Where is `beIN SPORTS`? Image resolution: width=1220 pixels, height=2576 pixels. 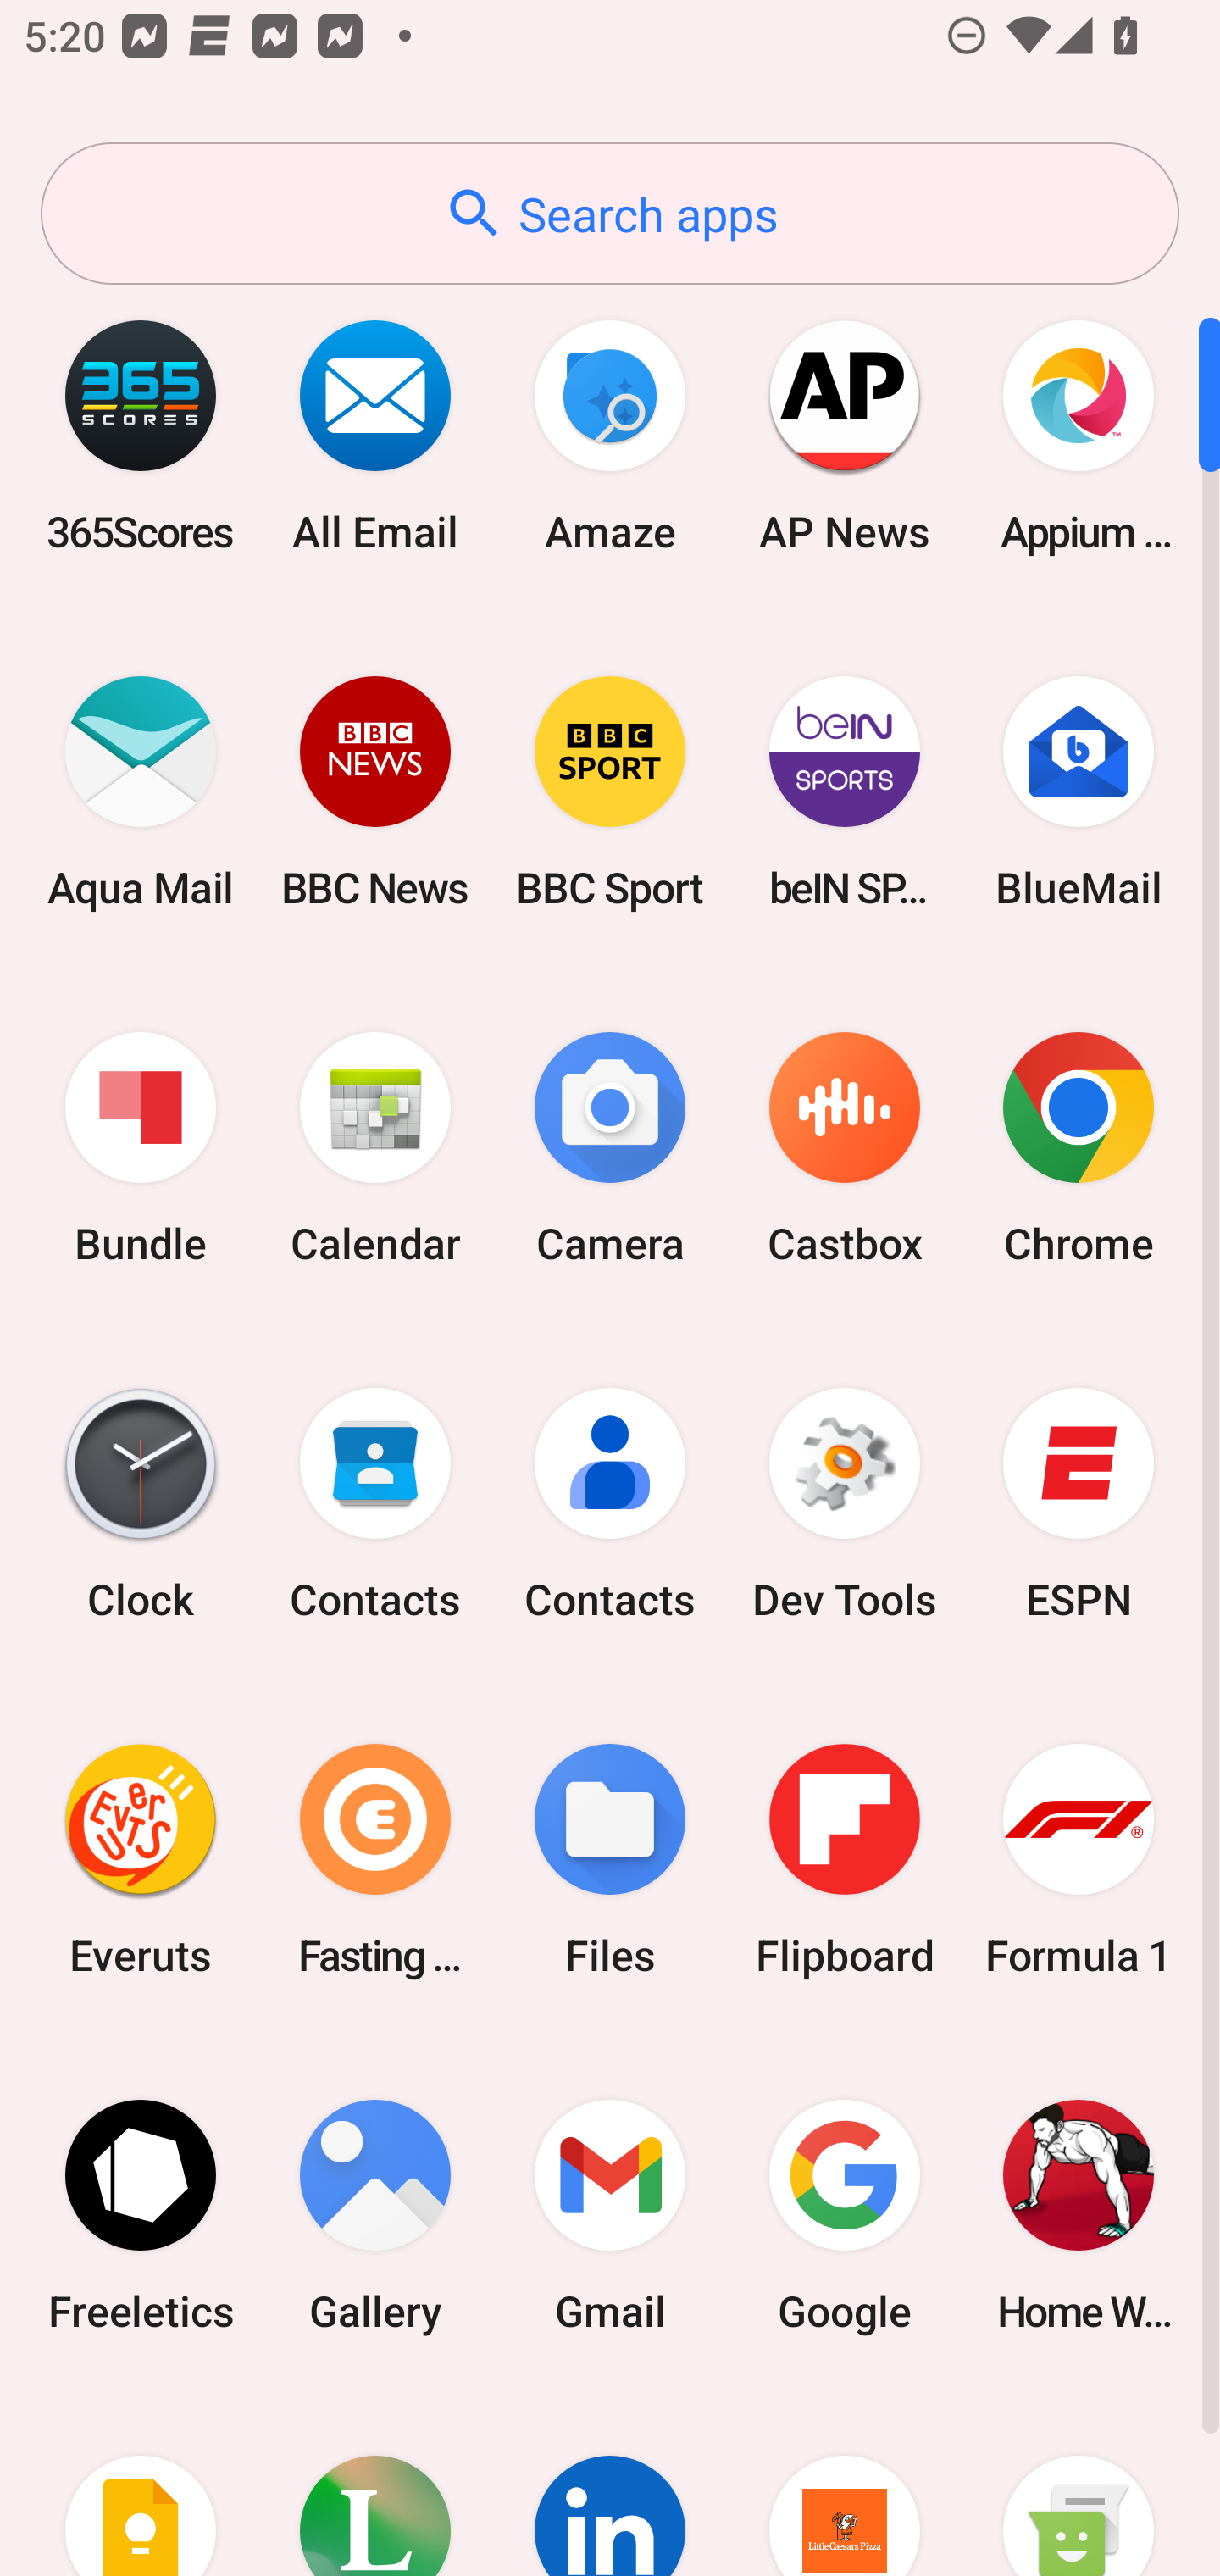 beIN SPORTS is located at coordinates (844, 791).